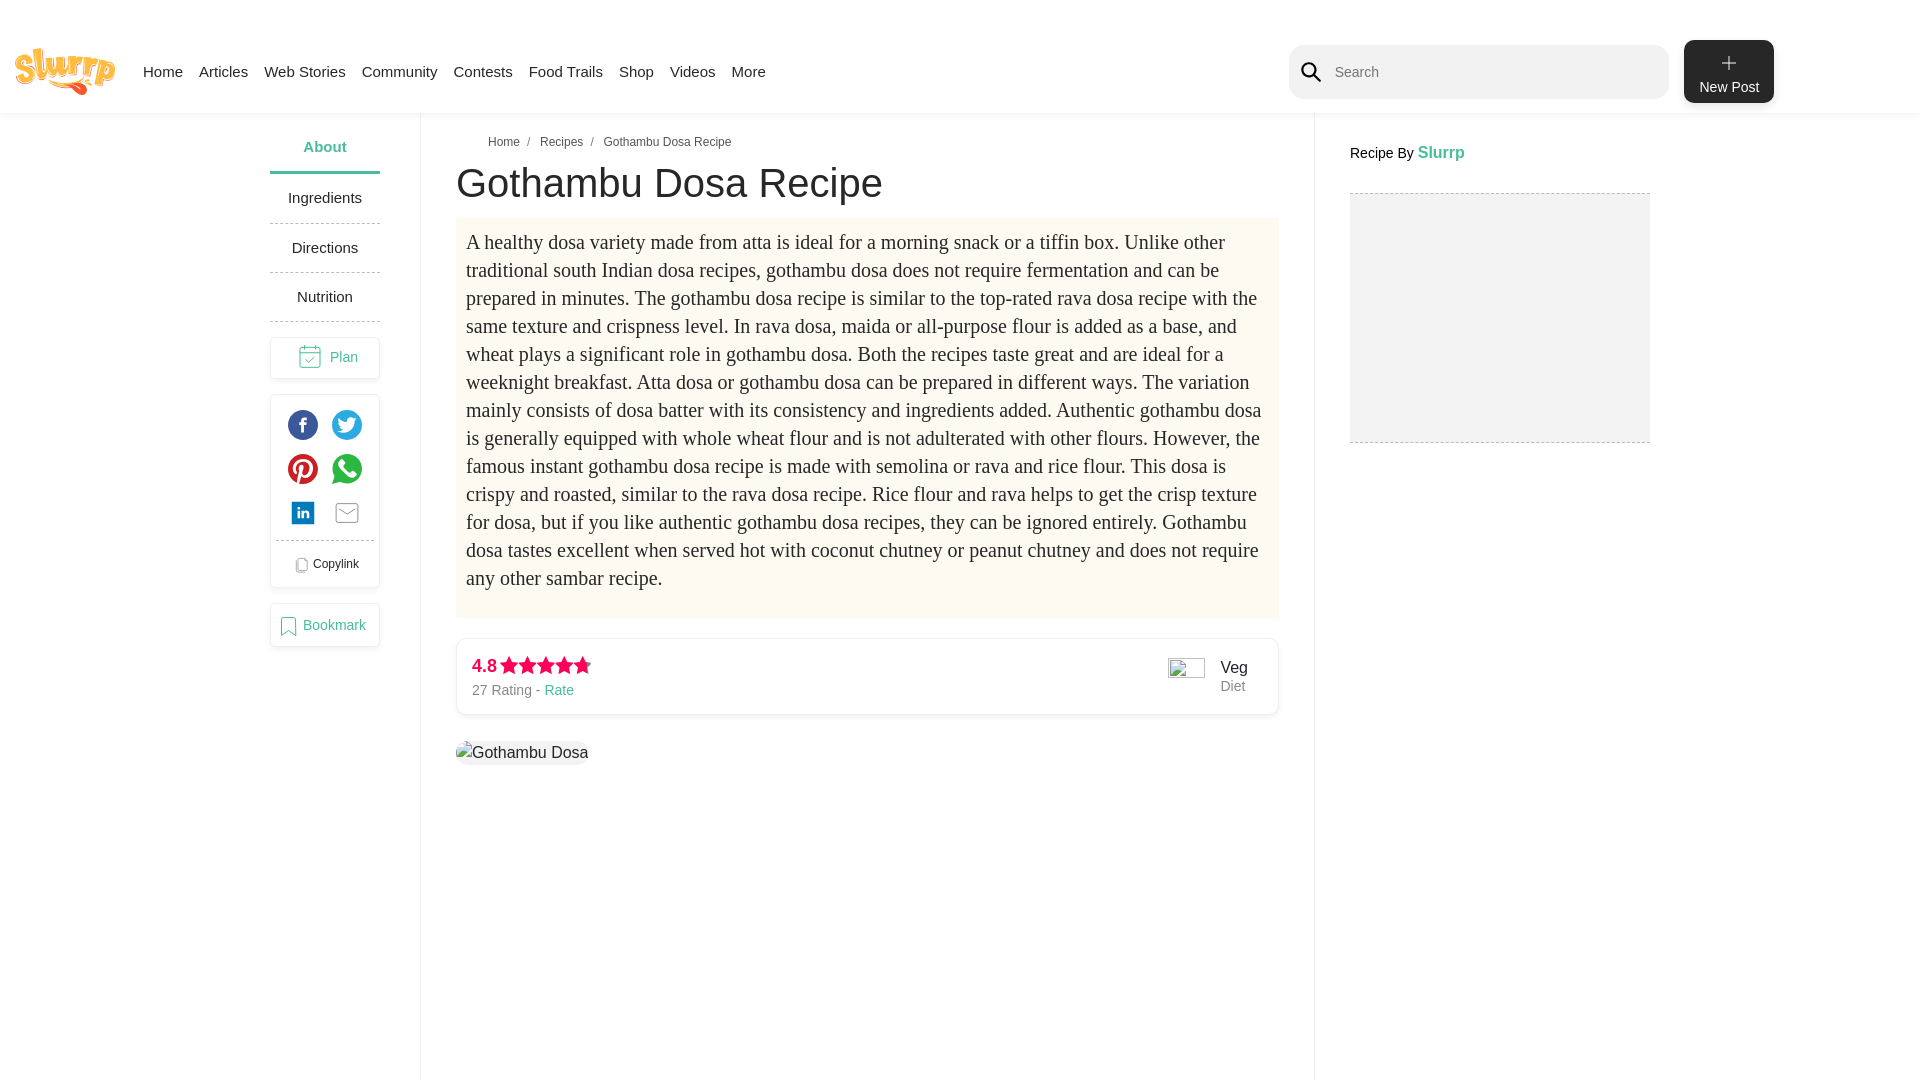 This screenshot has width=1920, height=1080. Describe the element at coordinates (693, 70) in the screenshot. I see `Videos` at that location.